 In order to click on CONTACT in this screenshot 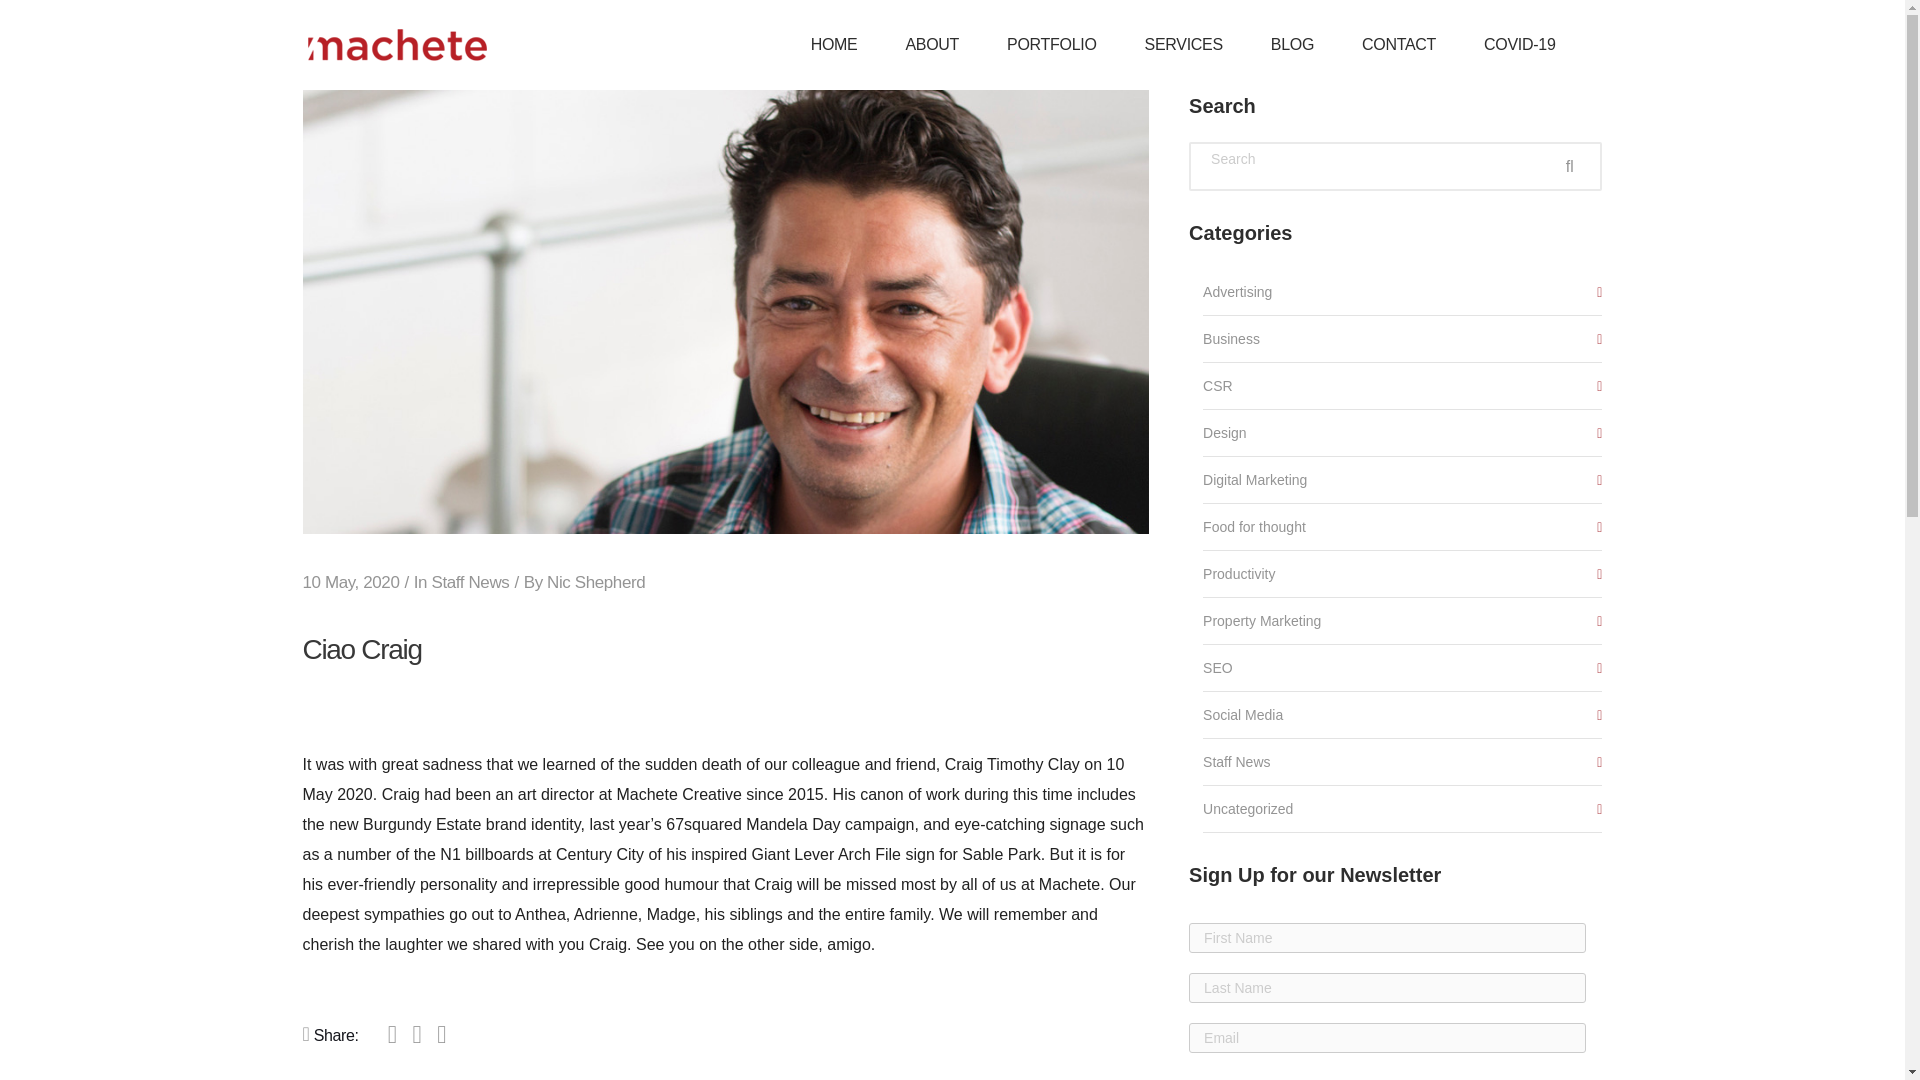, I will do `click(1398, 44)`.